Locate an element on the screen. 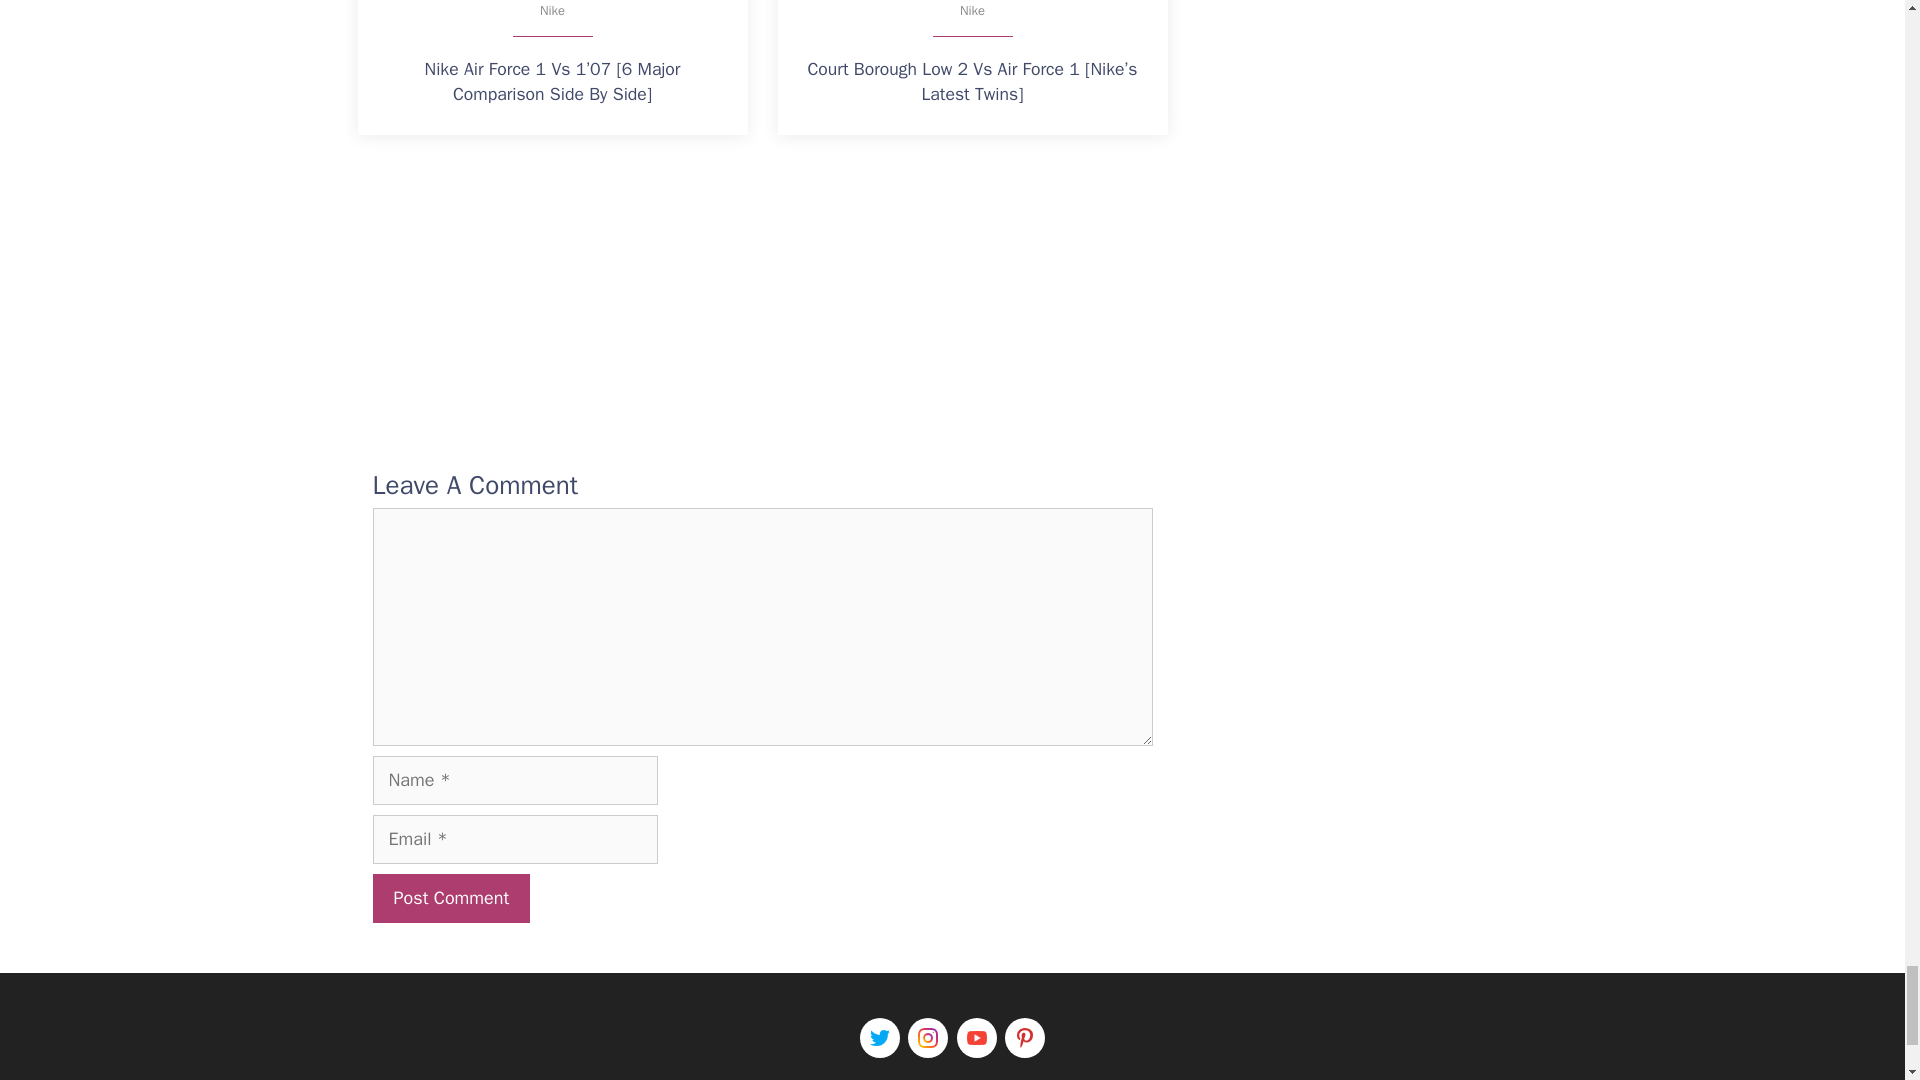 The width and height of the screenshot is (1920, 1080). Instagram is located at coordinates (928, 1038).